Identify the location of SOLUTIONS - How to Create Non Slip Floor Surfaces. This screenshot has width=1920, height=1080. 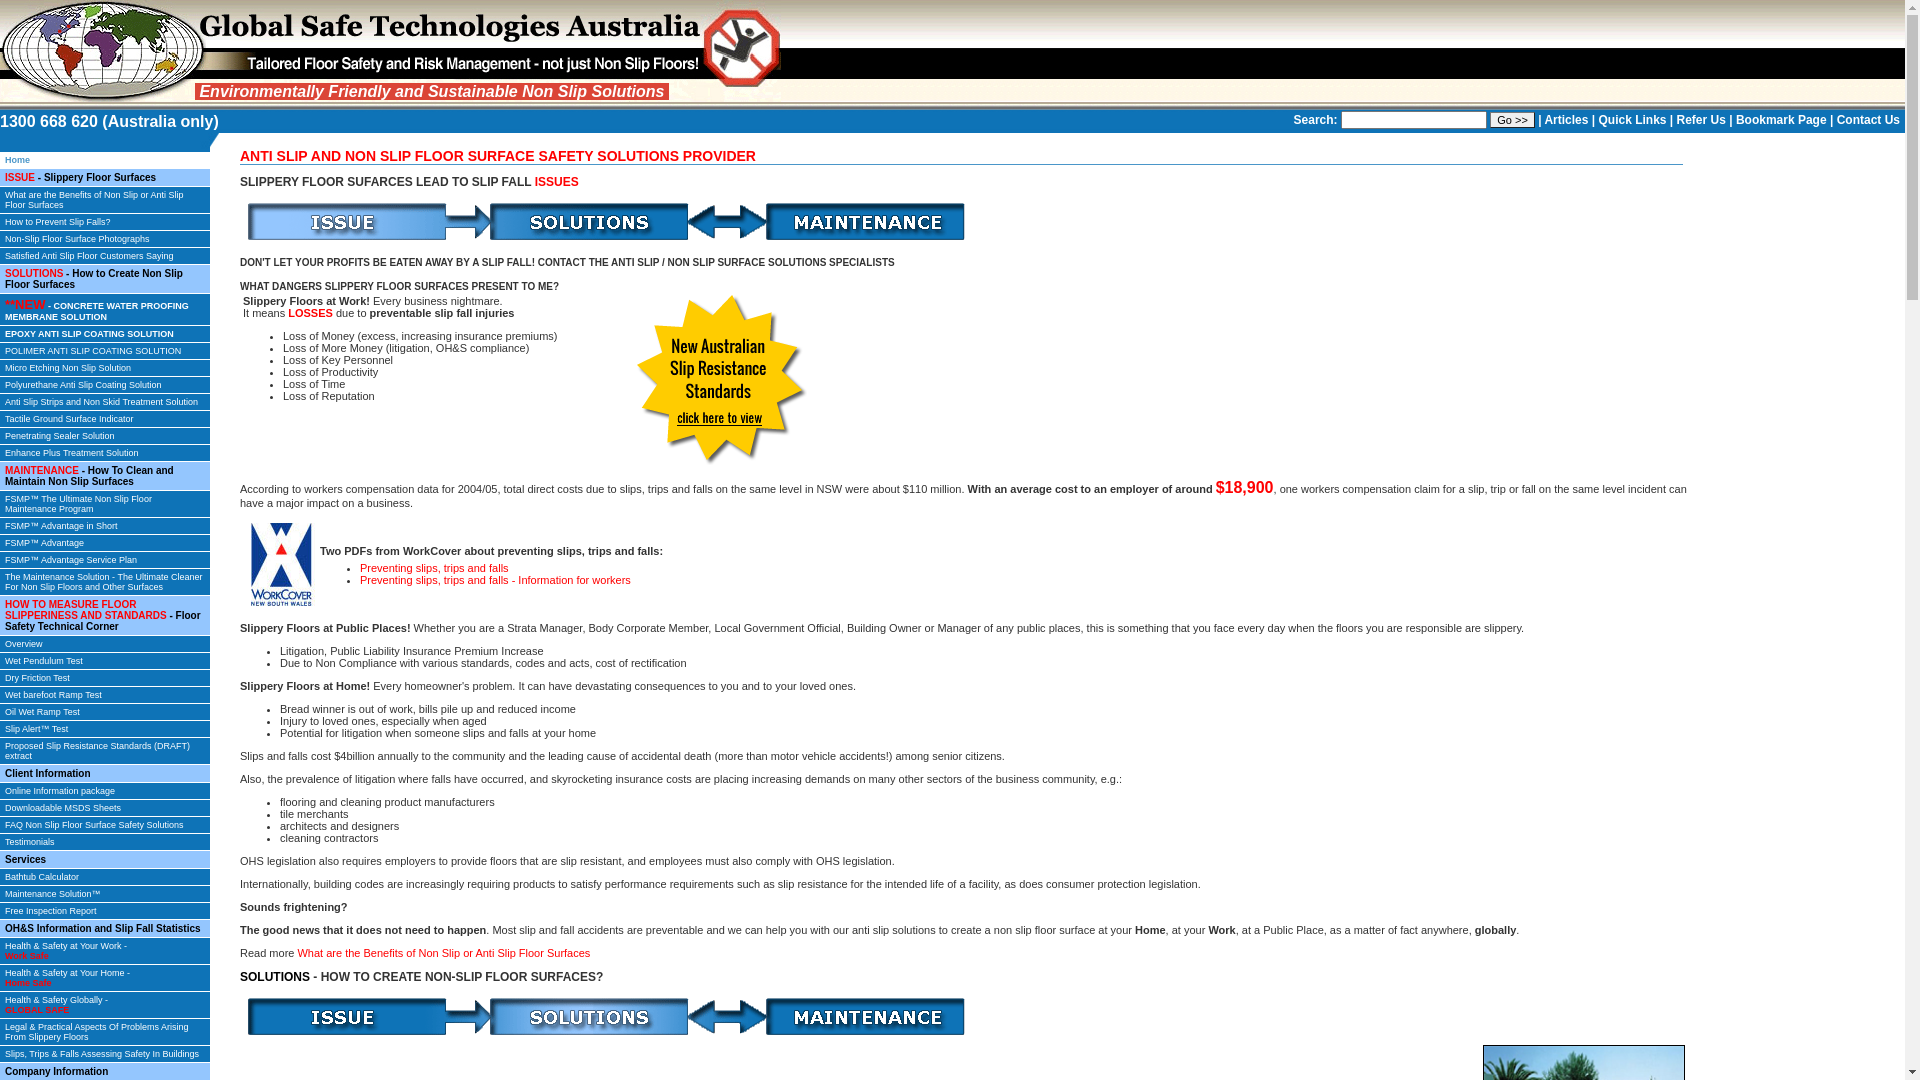
(110, 280).